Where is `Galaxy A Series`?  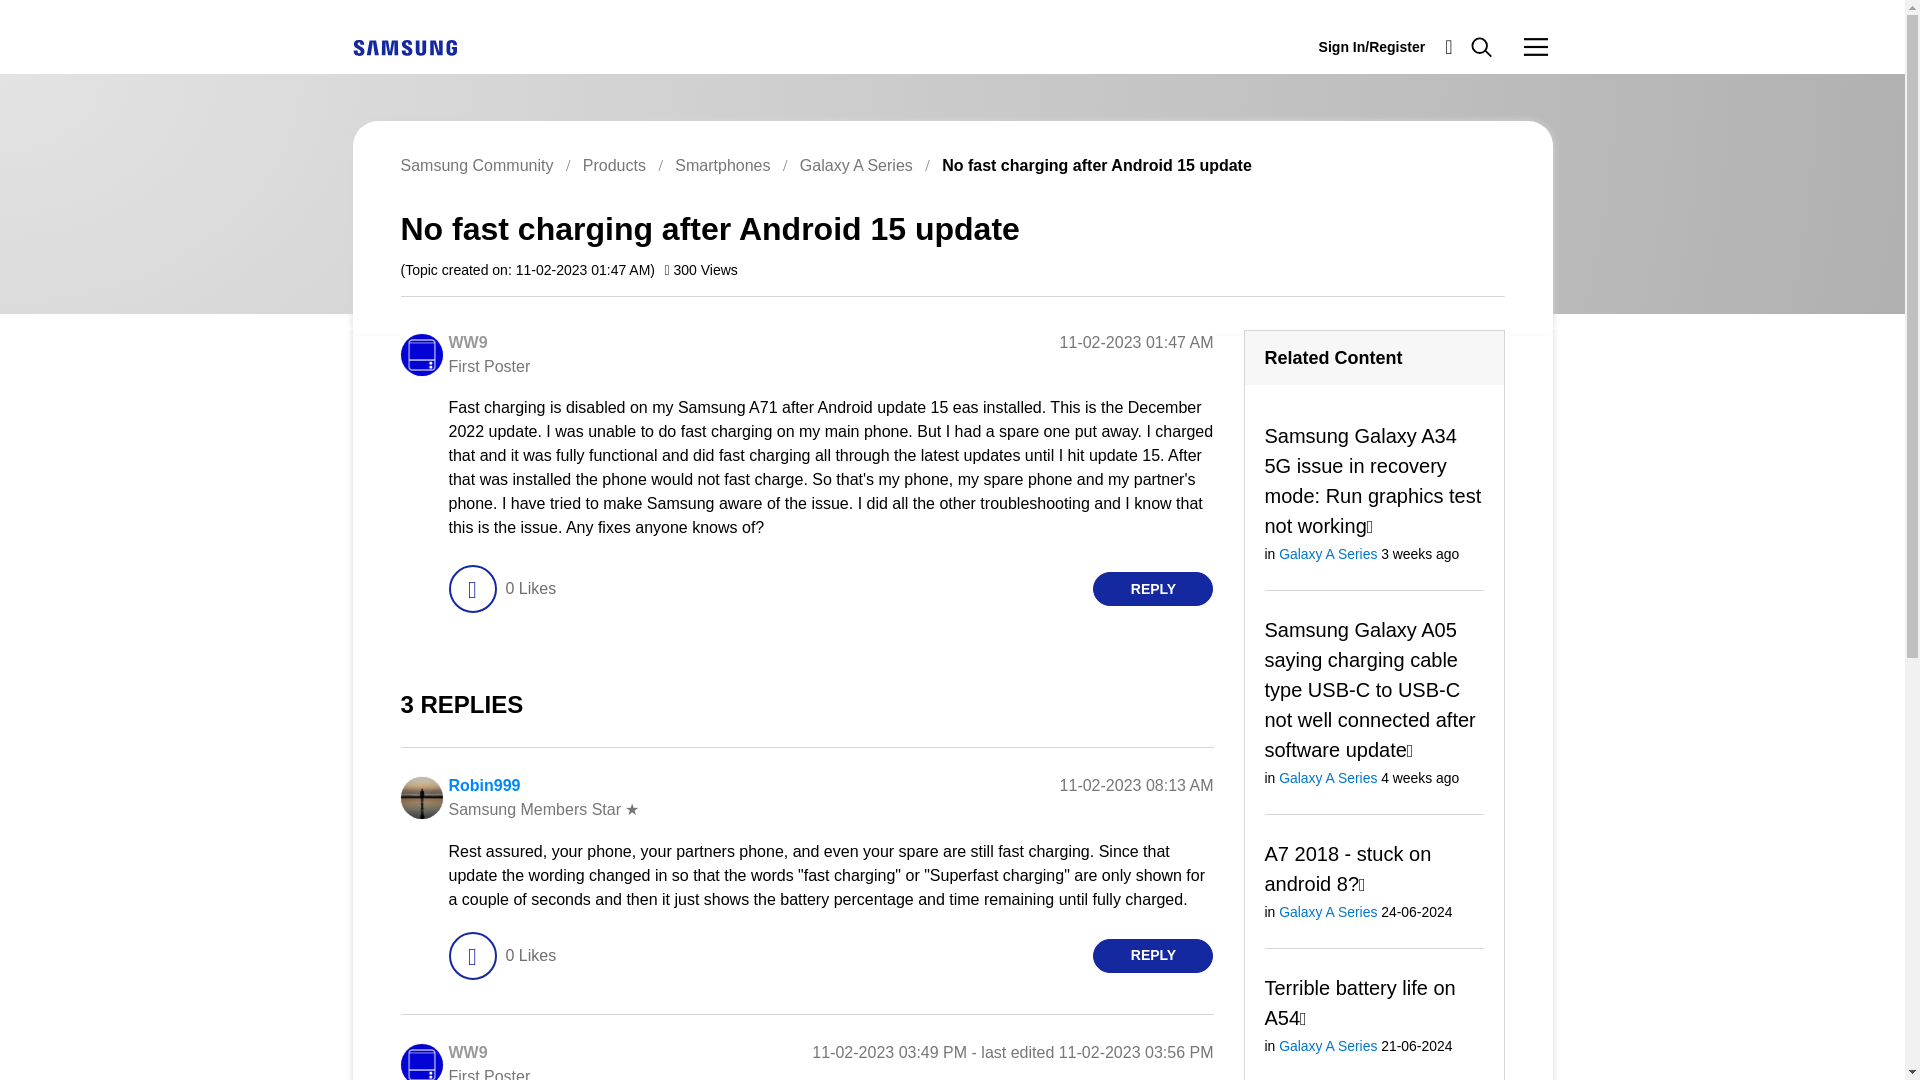
Galaxy A Series is located at coordinates (856, 164).